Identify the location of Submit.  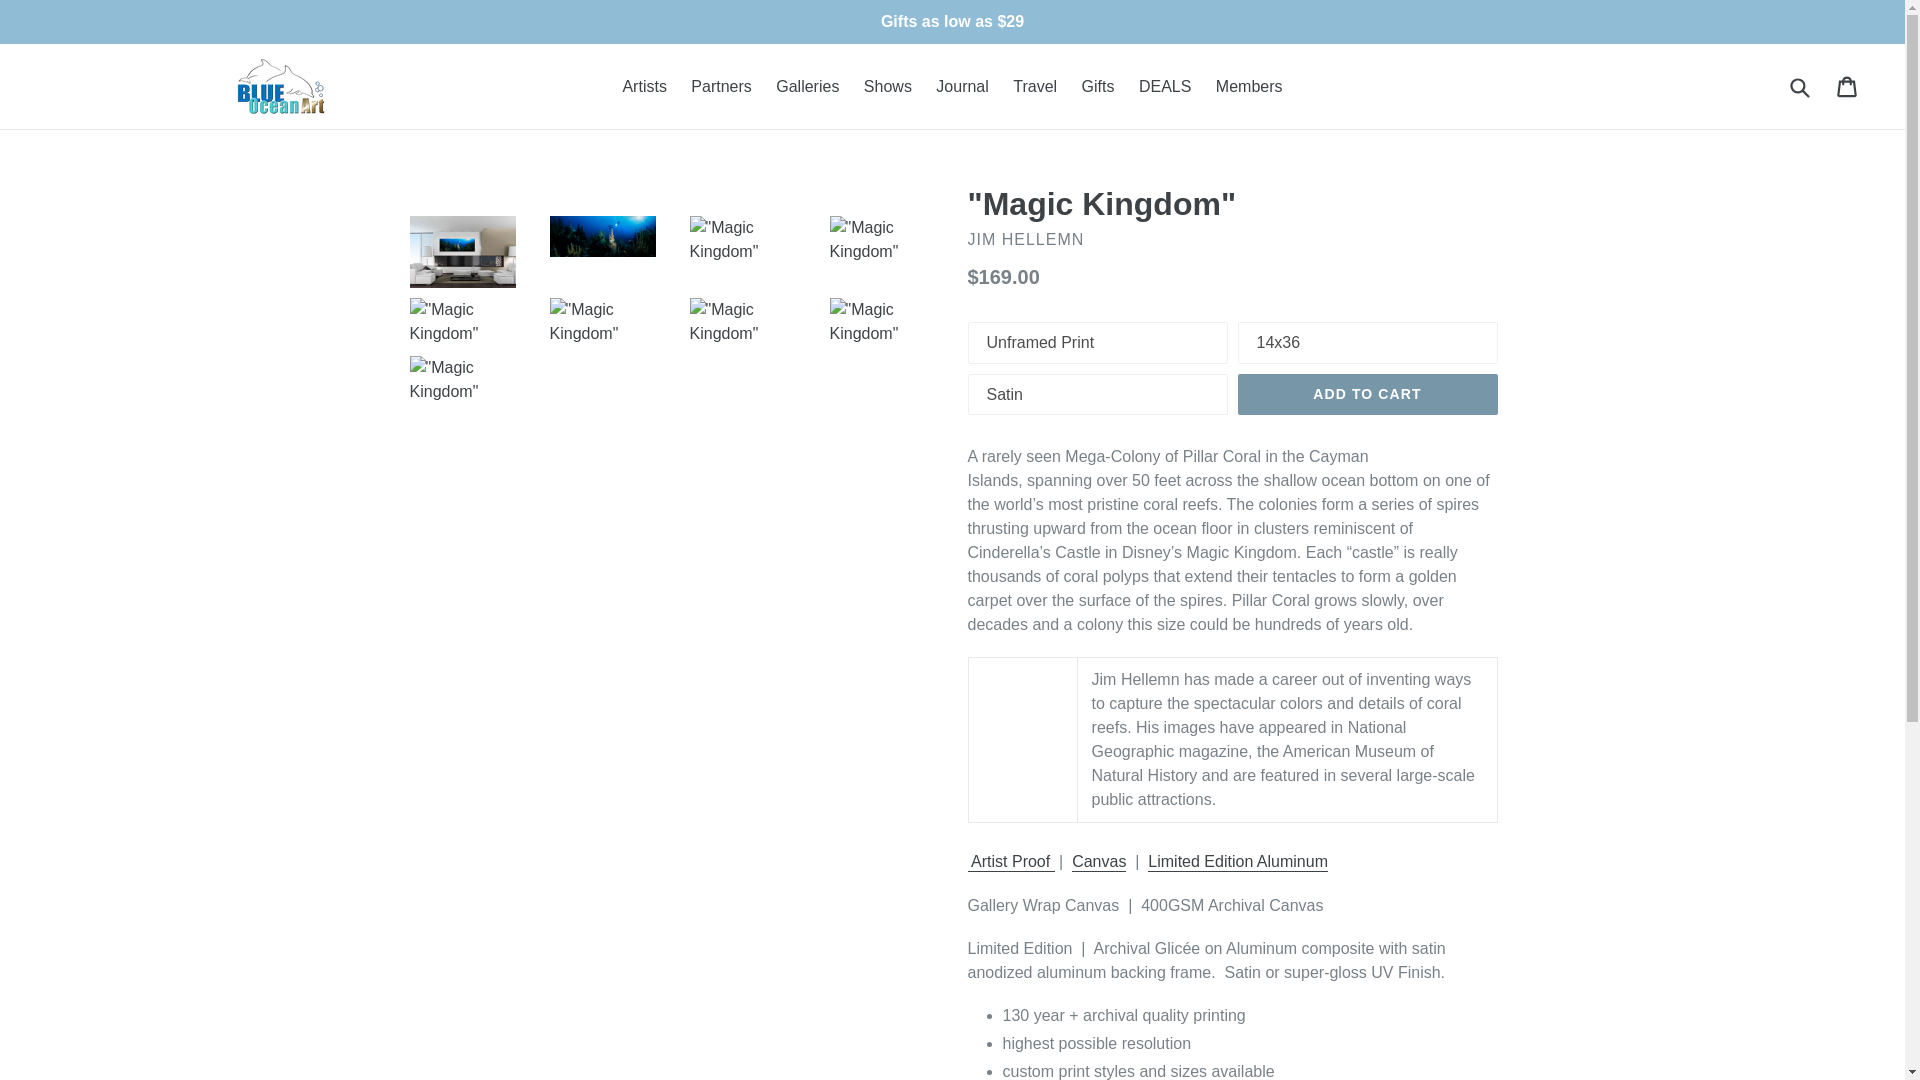
(644, 86).